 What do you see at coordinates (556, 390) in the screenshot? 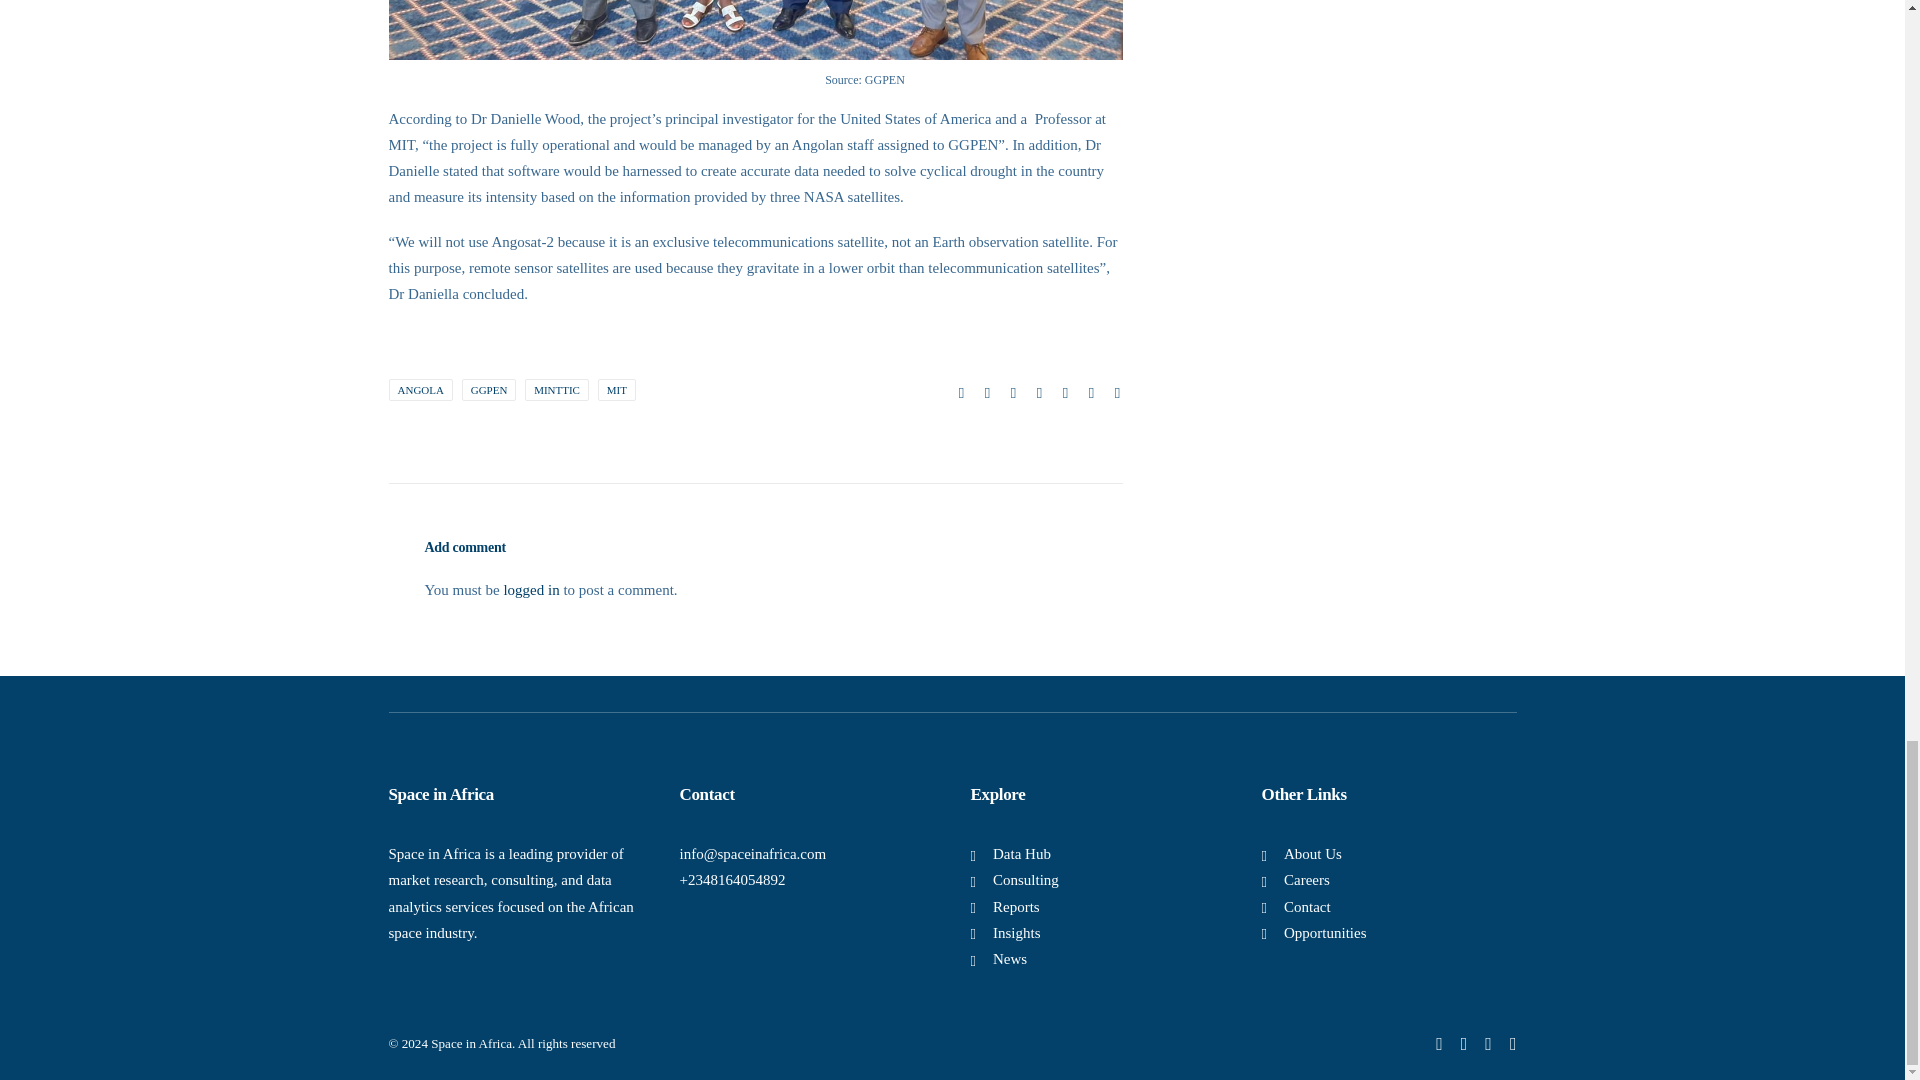
I see `MINTTIC` at bounding box center [556, 390].